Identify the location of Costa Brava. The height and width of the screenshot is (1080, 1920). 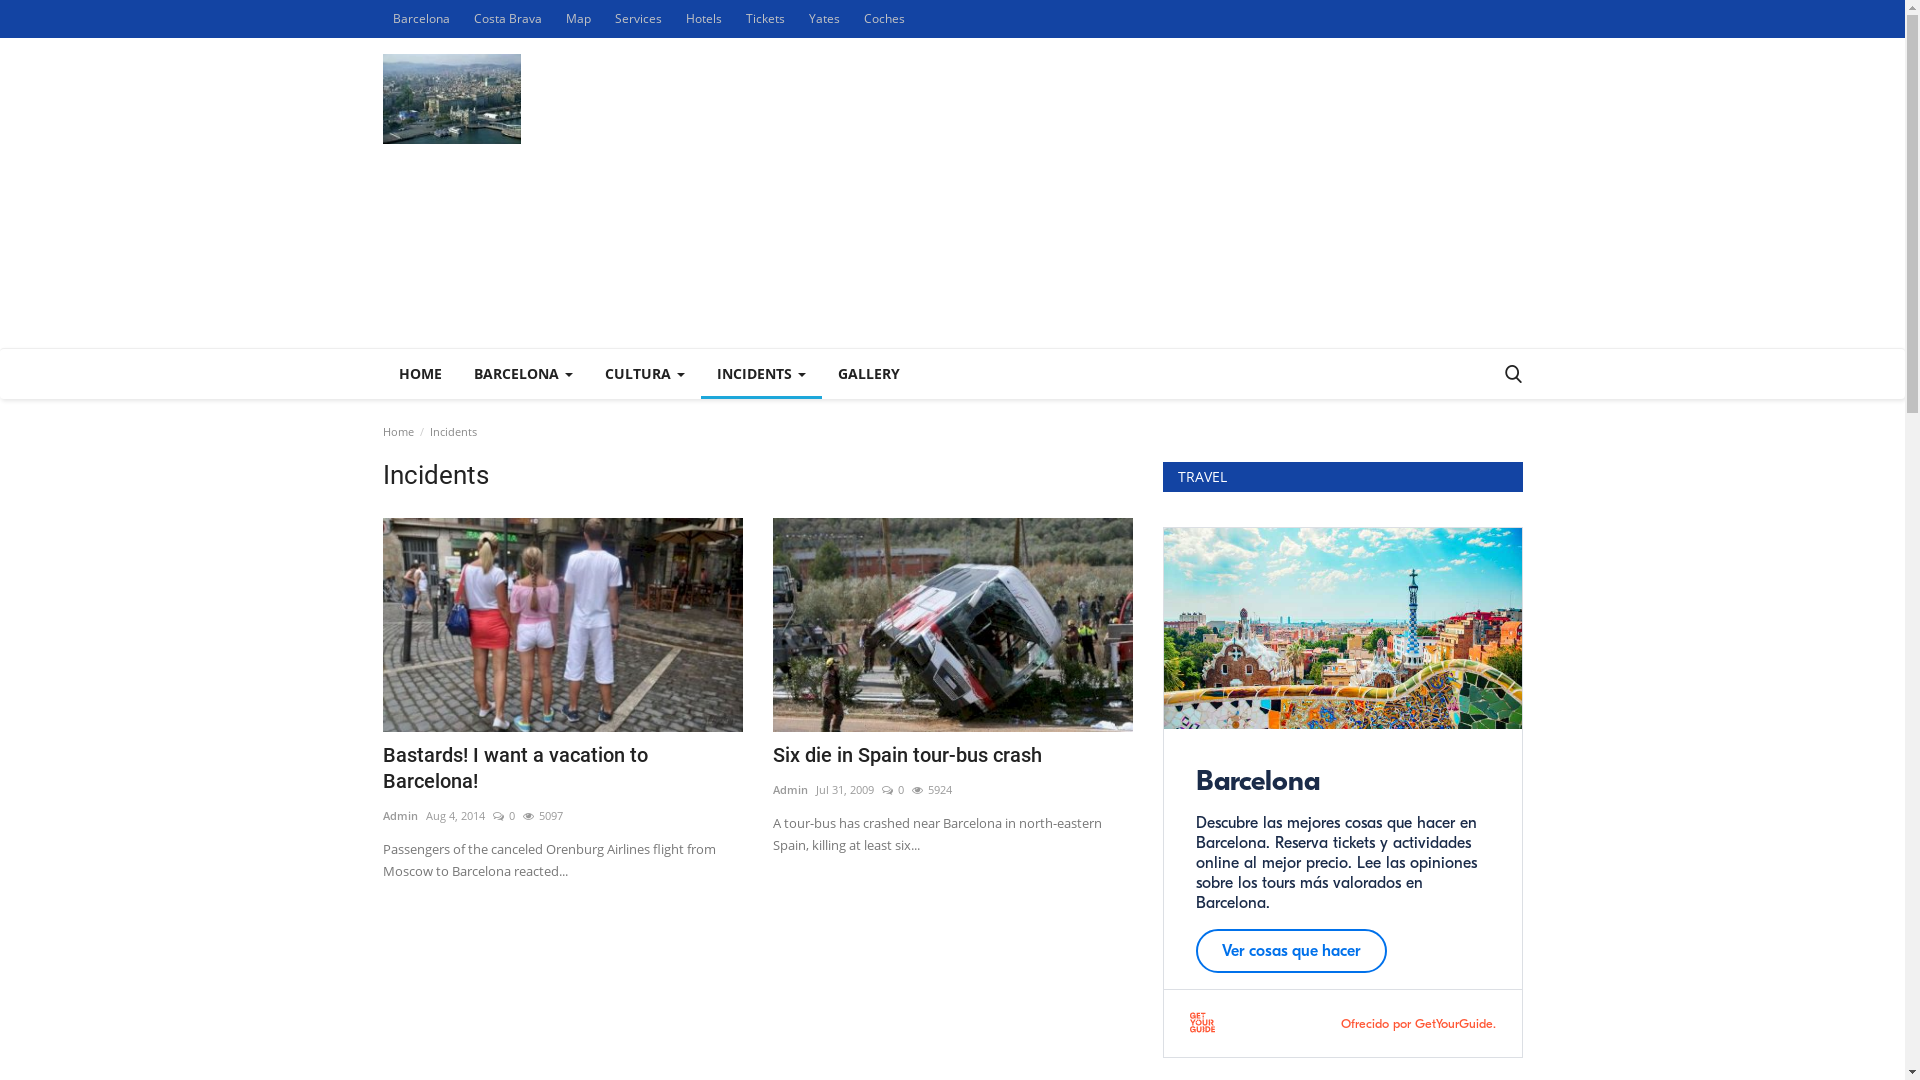
(508, 19).